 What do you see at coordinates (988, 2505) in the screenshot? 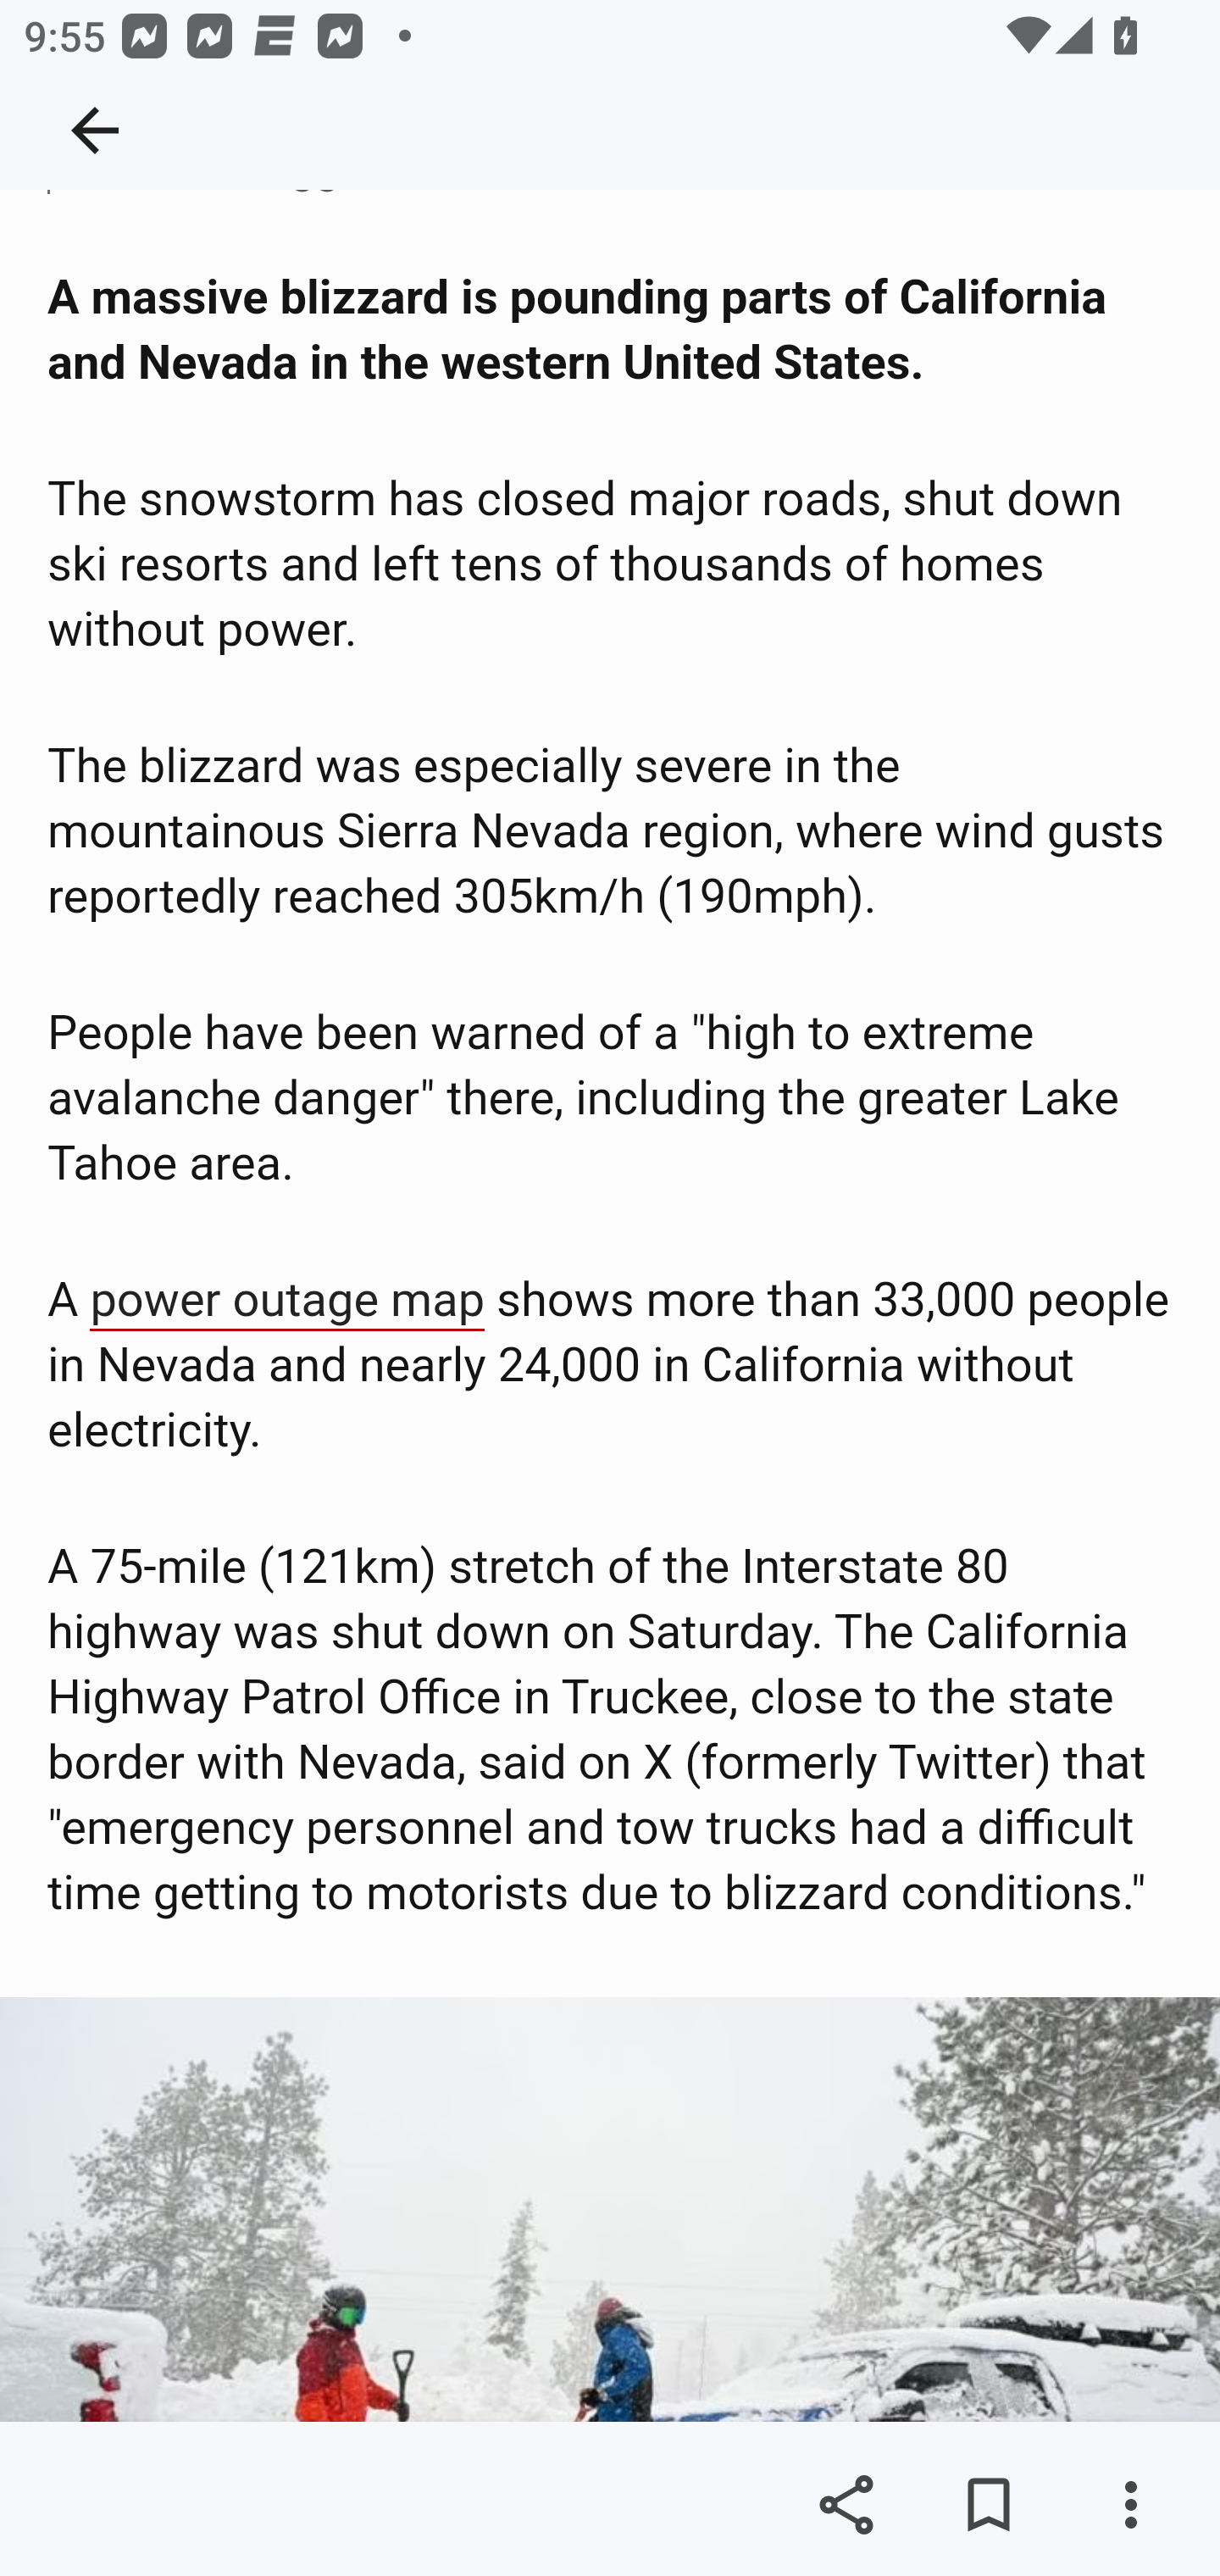
I see `Save for later` at bounding box center [988, 2505].